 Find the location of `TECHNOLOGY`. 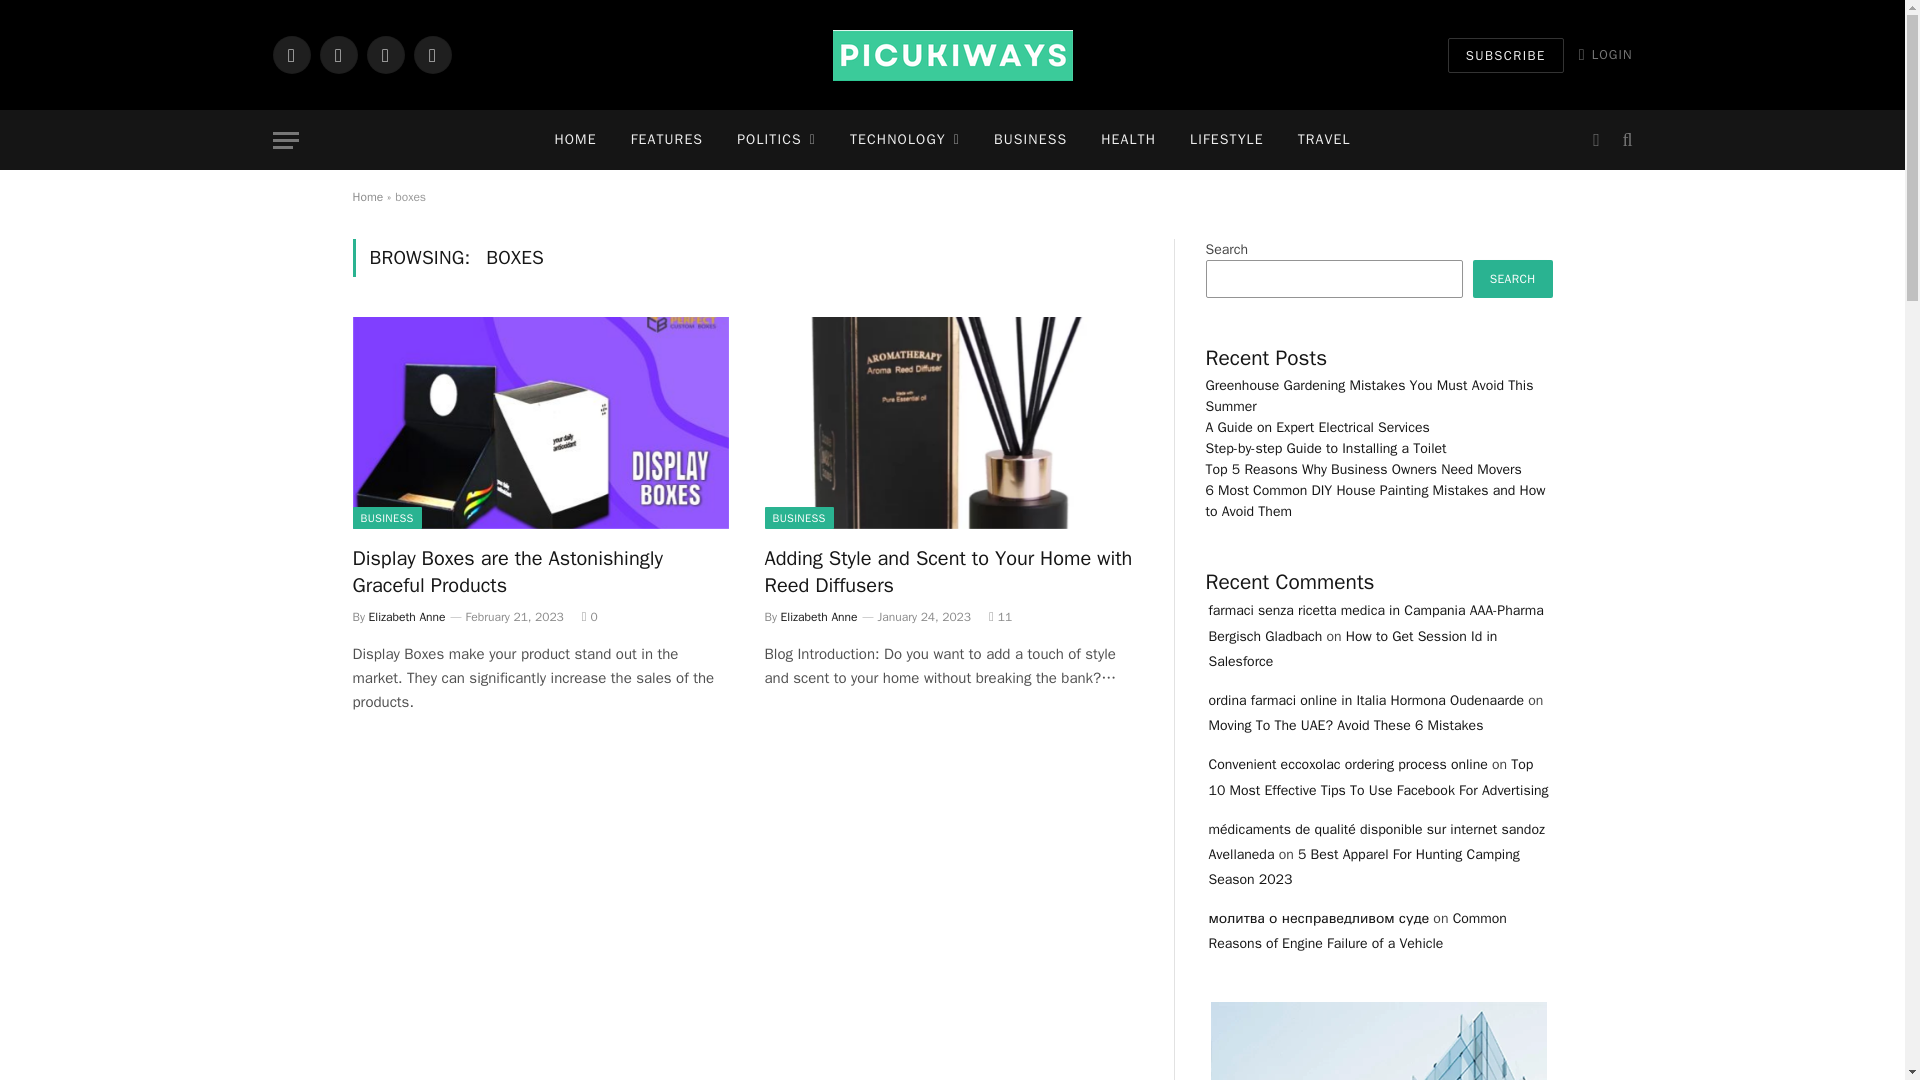

TECHNOLOGY is located at coordinates (905, 140).